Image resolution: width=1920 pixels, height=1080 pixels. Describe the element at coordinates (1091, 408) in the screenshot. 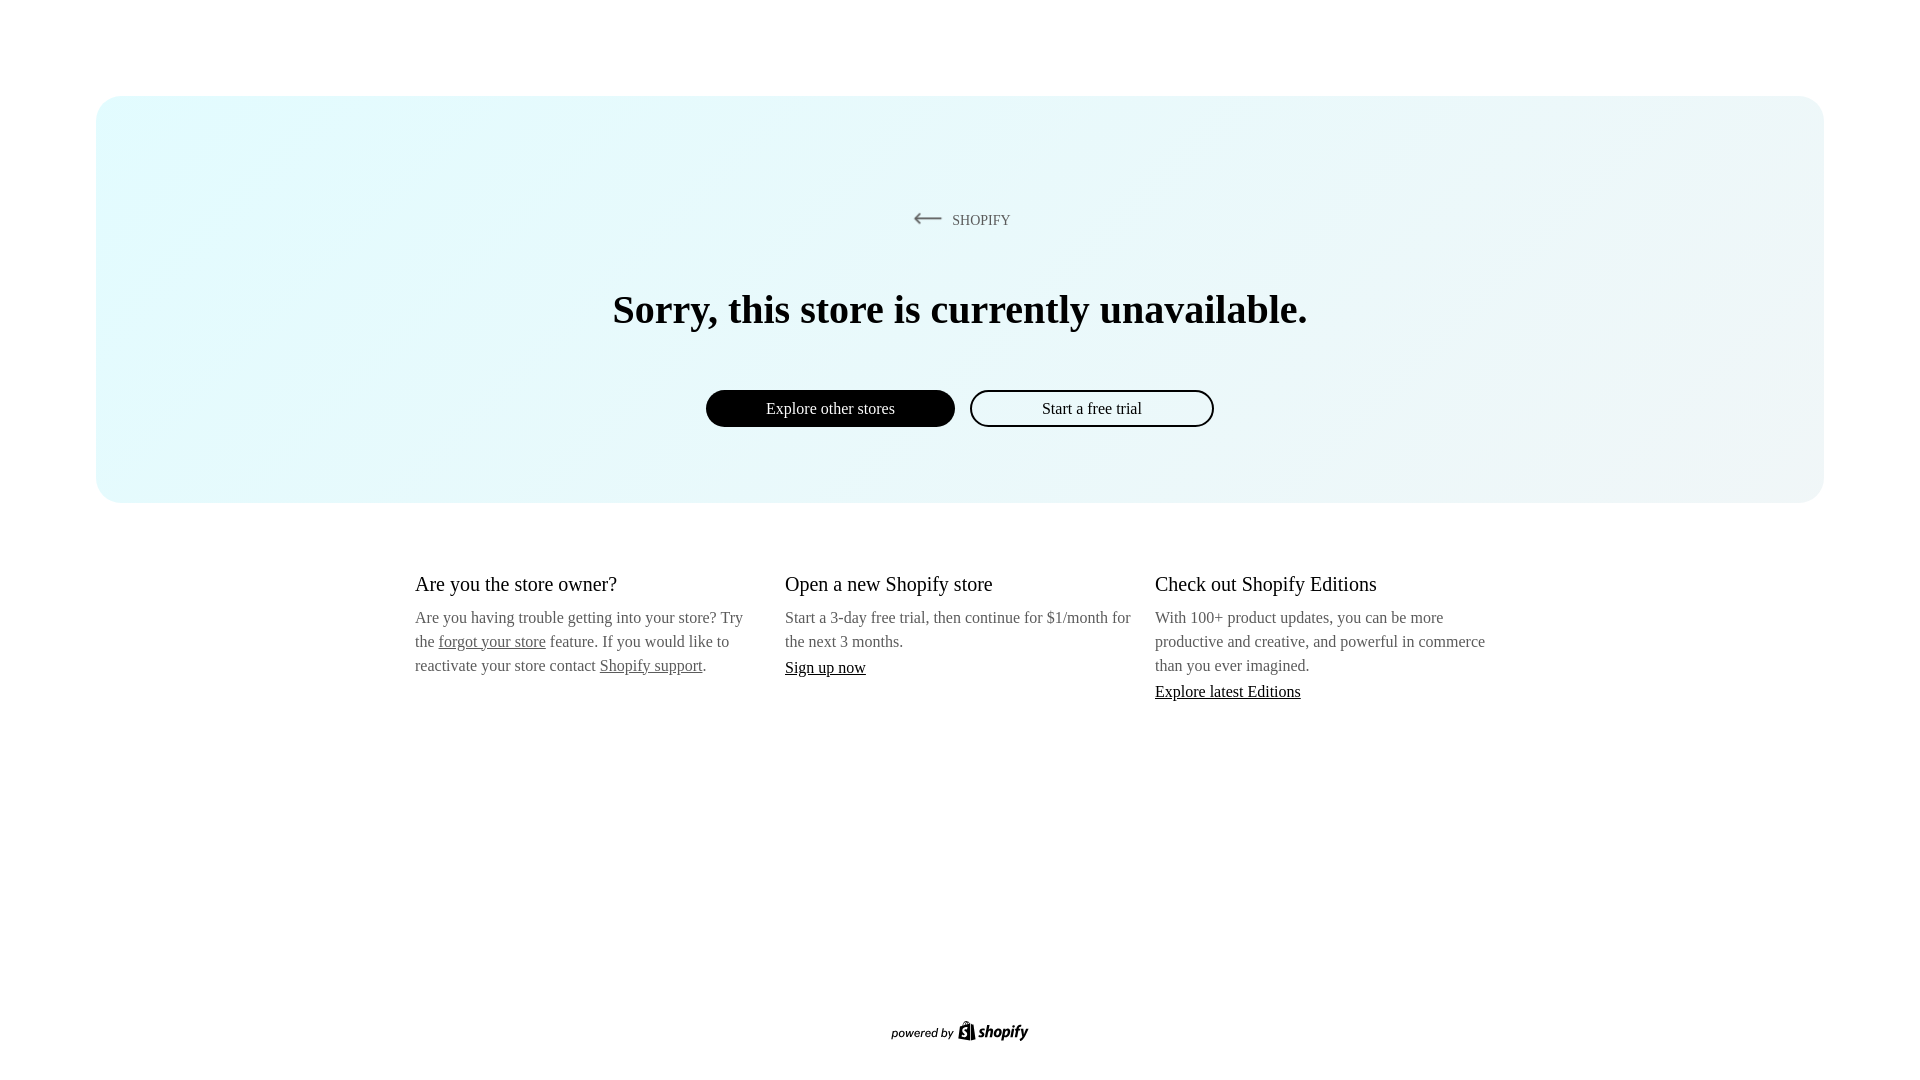

I see `Start a free trial` at that location.